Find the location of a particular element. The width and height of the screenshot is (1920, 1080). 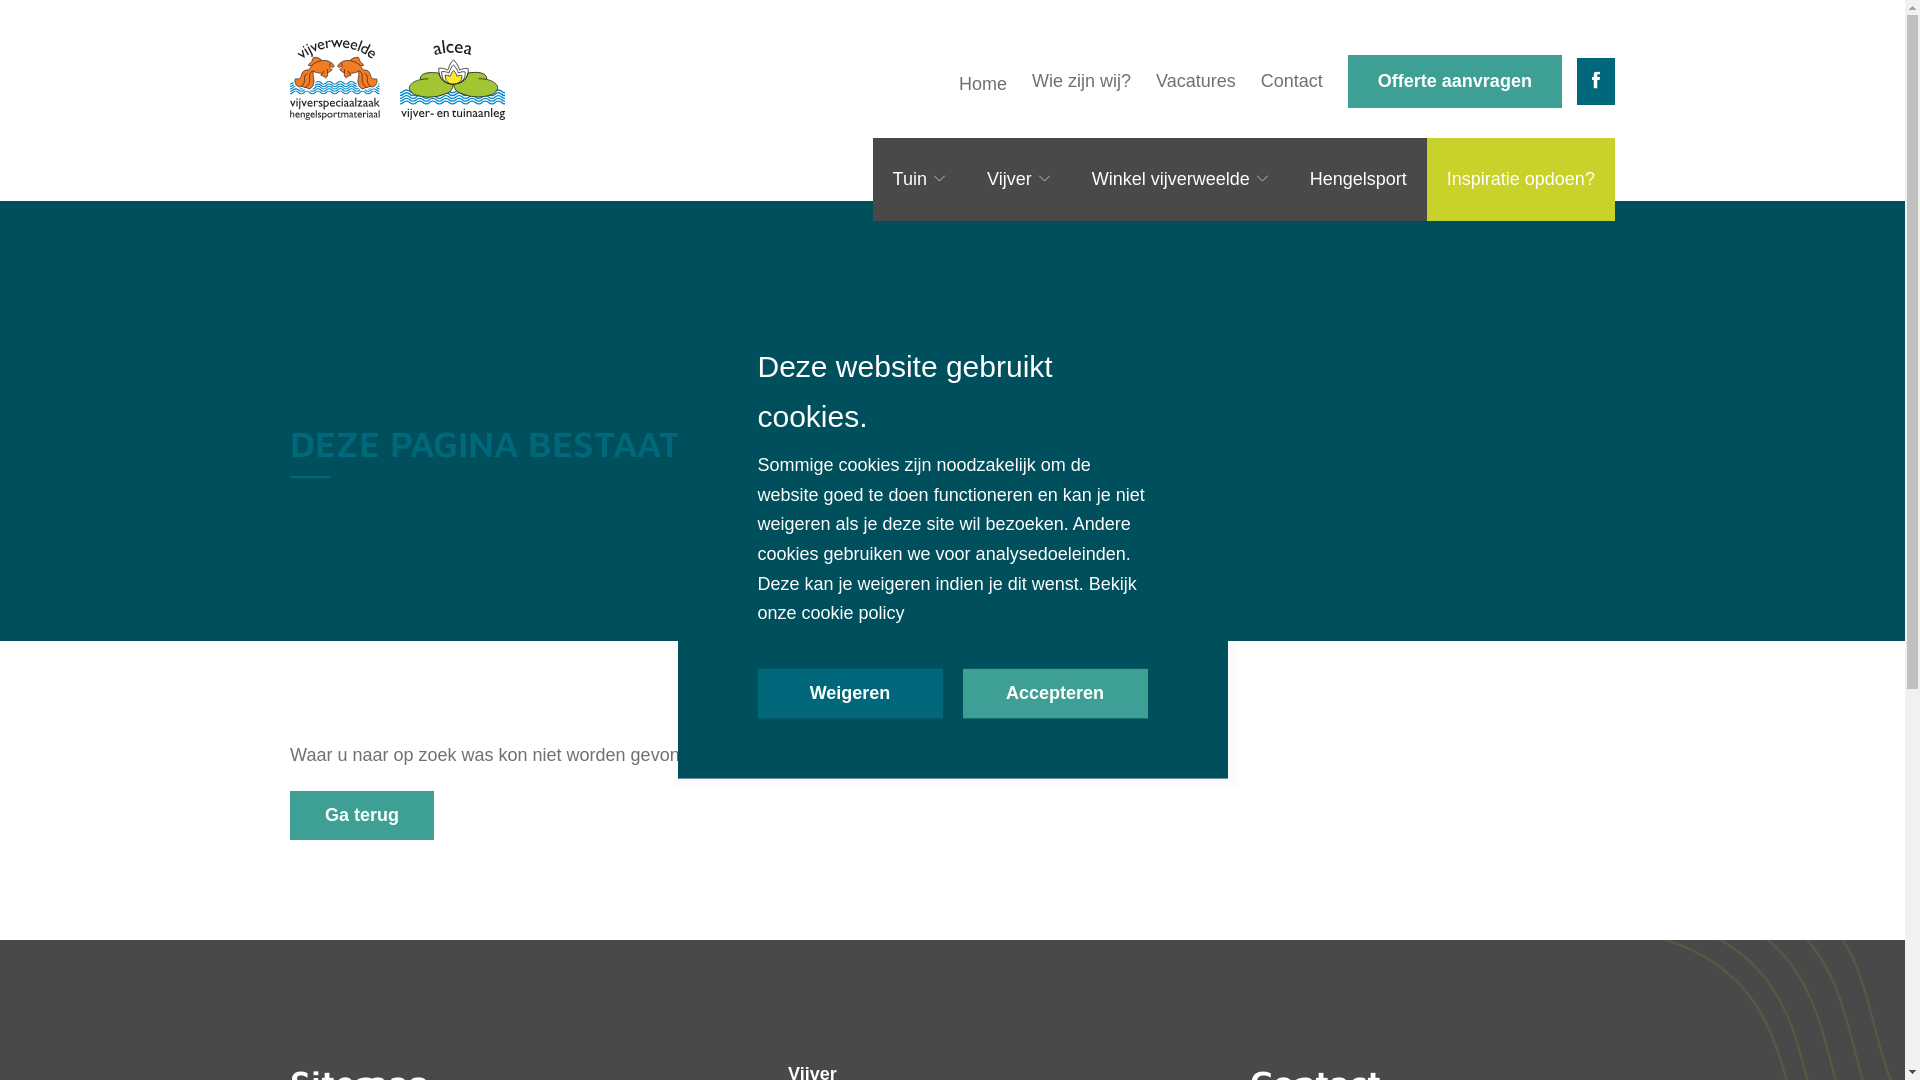

Offerte aanvragen is located at coordinates (1455, 82).